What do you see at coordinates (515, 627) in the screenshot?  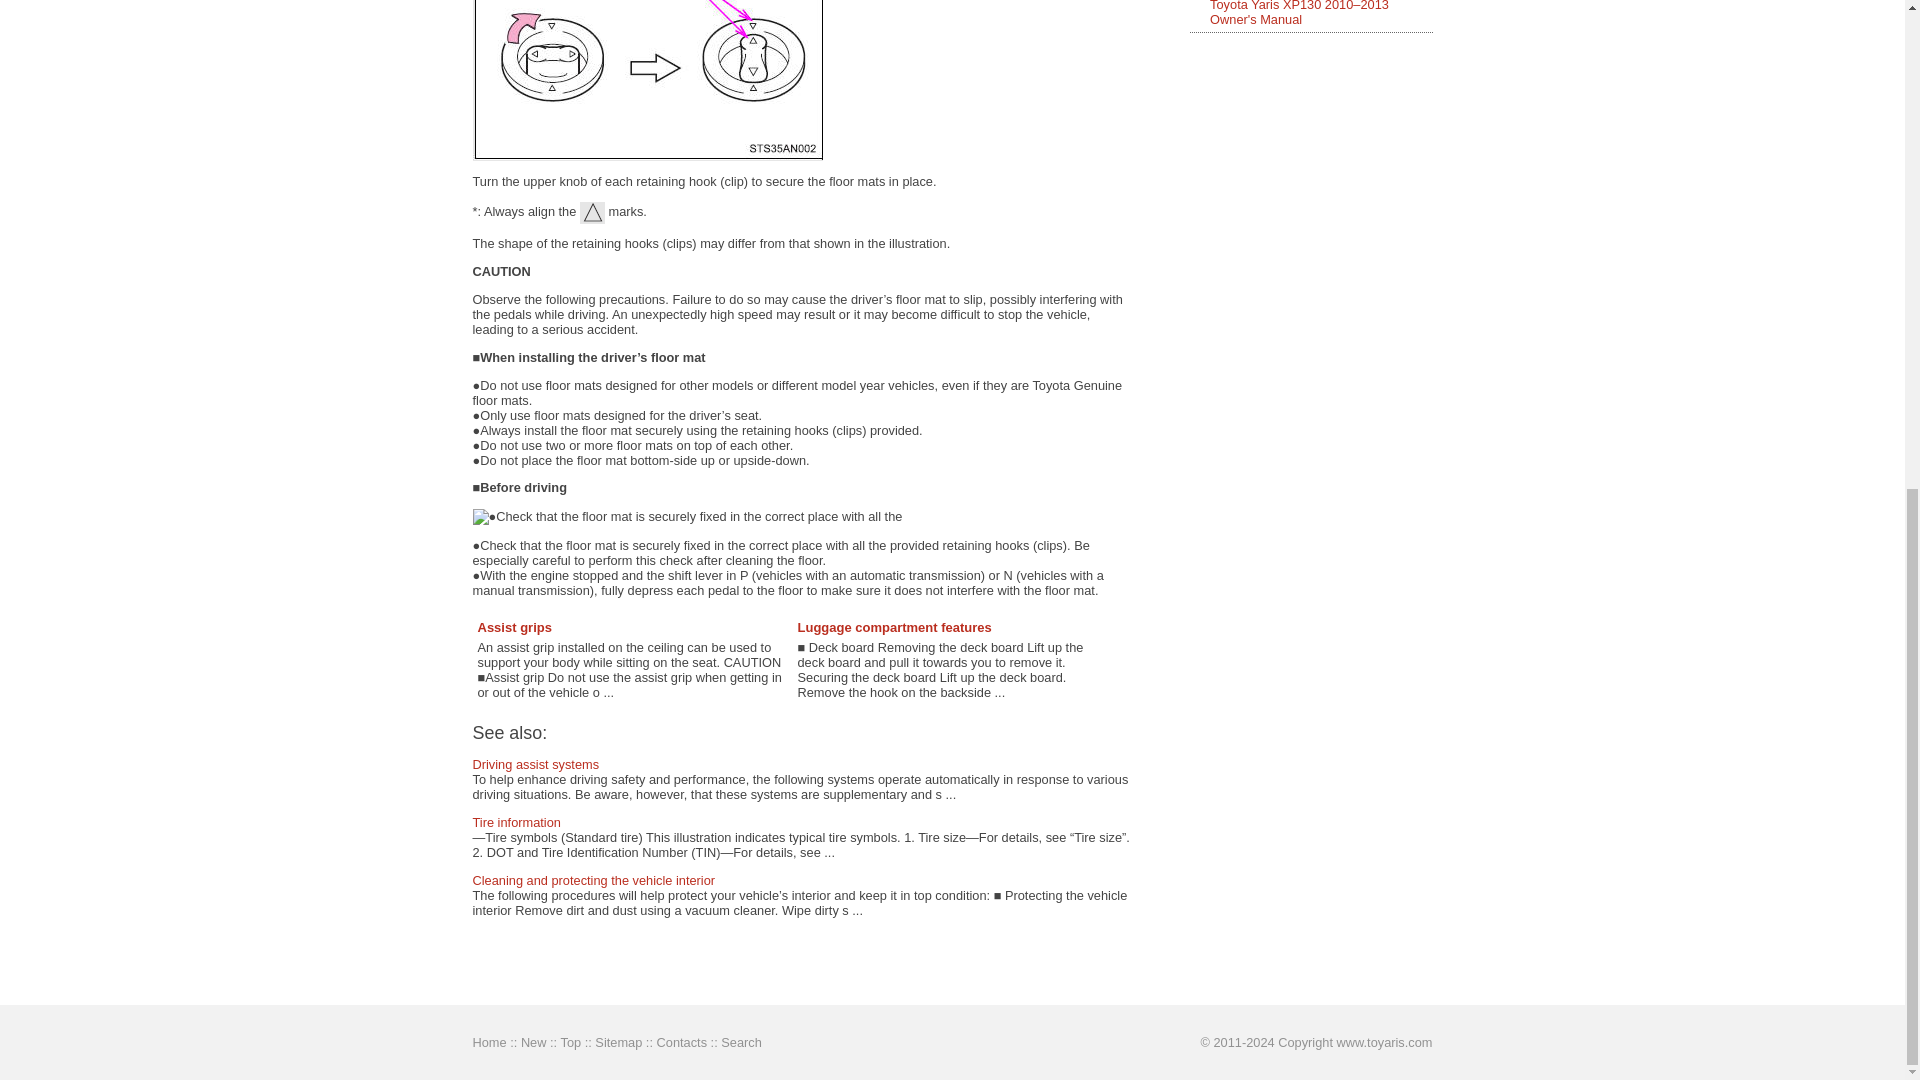 I see `Assist grips` at bounding box center [515, 627].